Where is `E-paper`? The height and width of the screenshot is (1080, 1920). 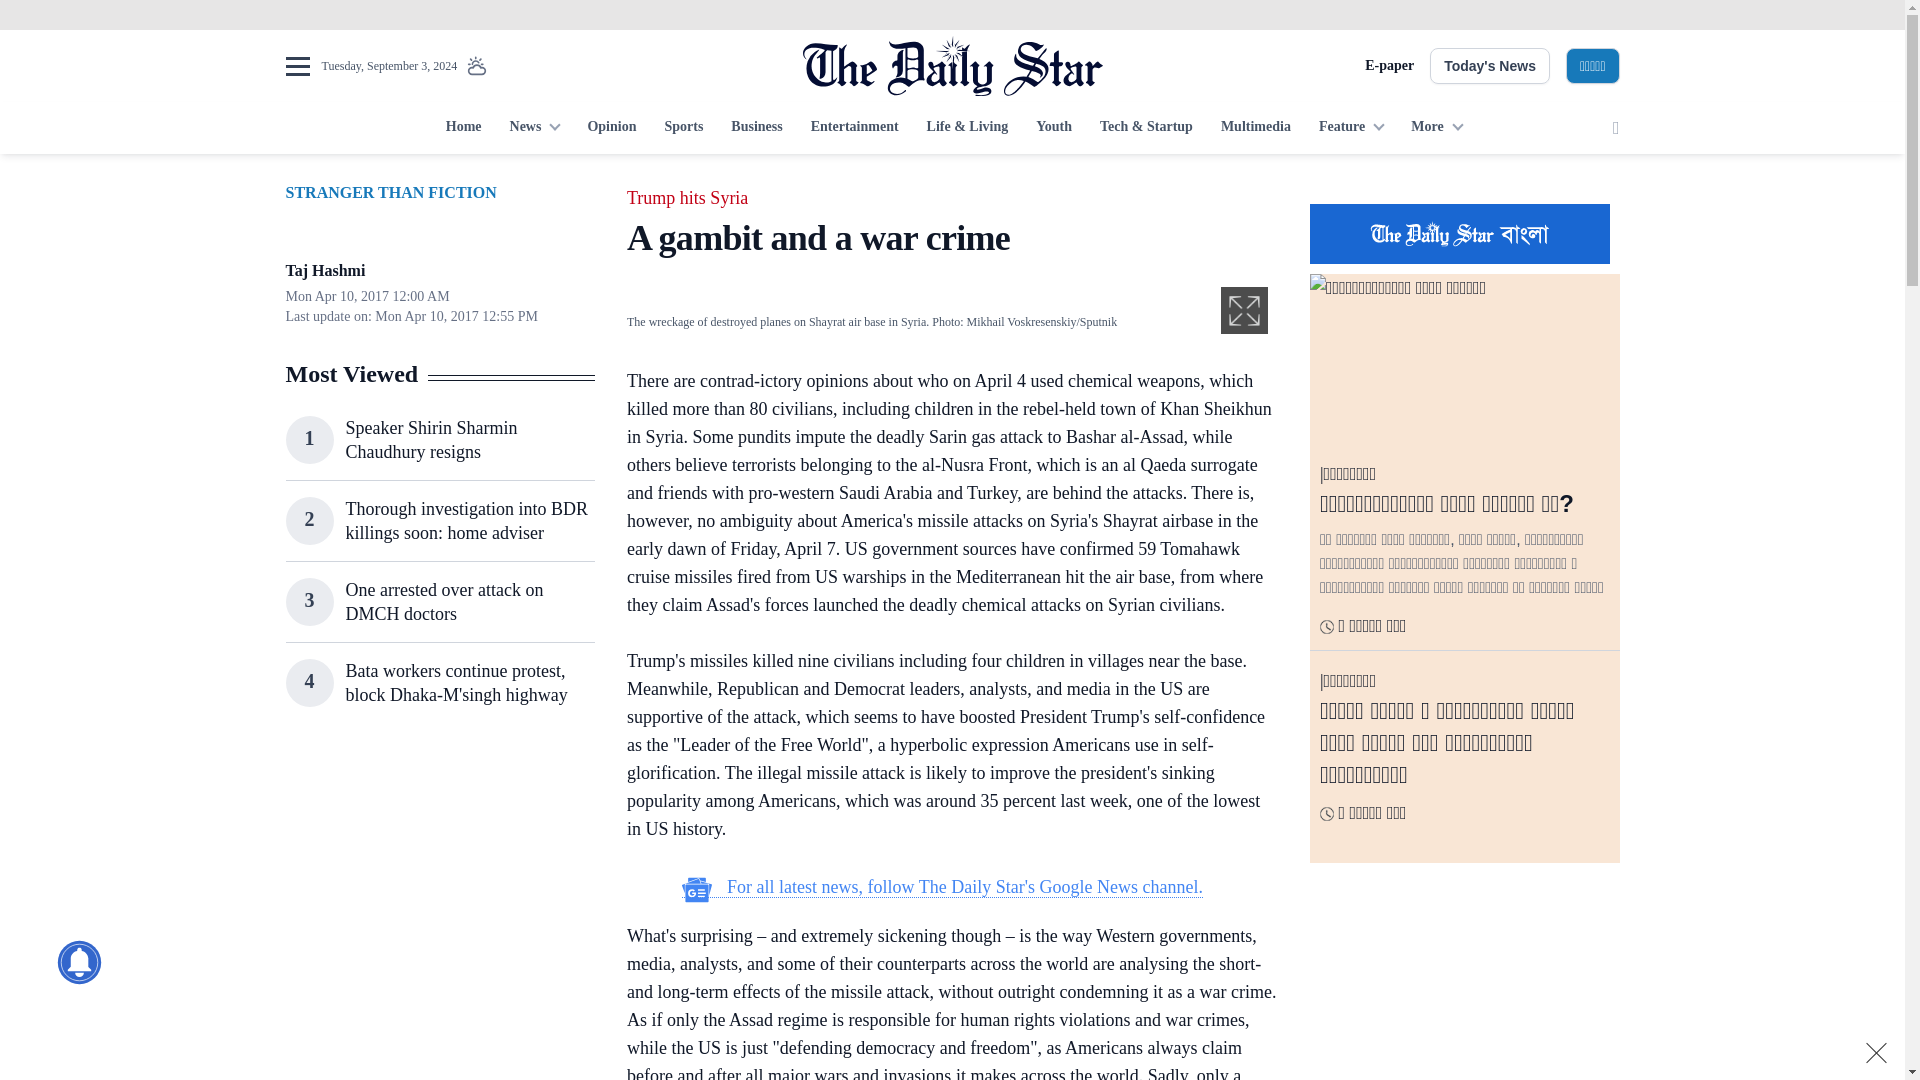
E-paper is located at coordinates (1389, 66).